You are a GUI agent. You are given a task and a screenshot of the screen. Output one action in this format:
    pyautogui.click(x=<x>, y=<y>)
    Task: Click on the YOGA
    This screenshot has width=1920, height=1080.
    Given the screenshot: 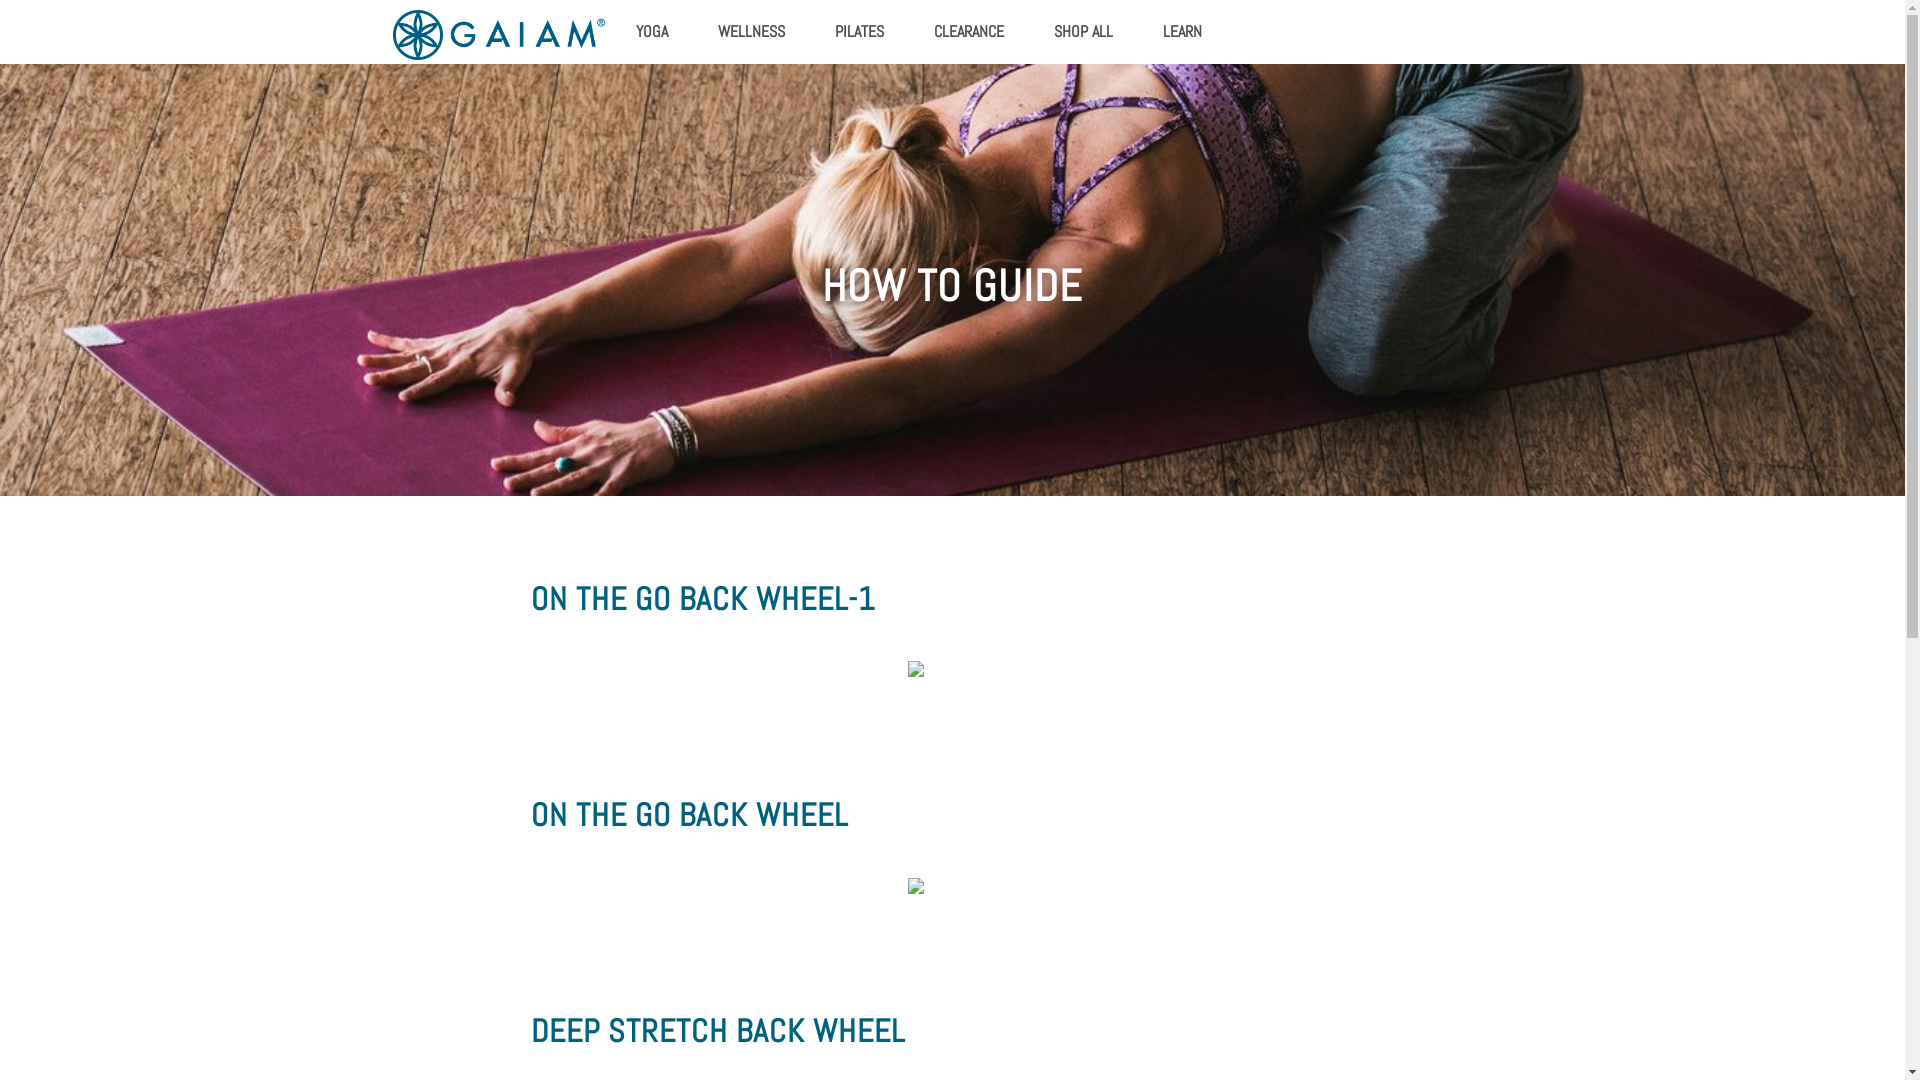 What is the action you would take?
    pyautogui.click(x=652, y=32)
    